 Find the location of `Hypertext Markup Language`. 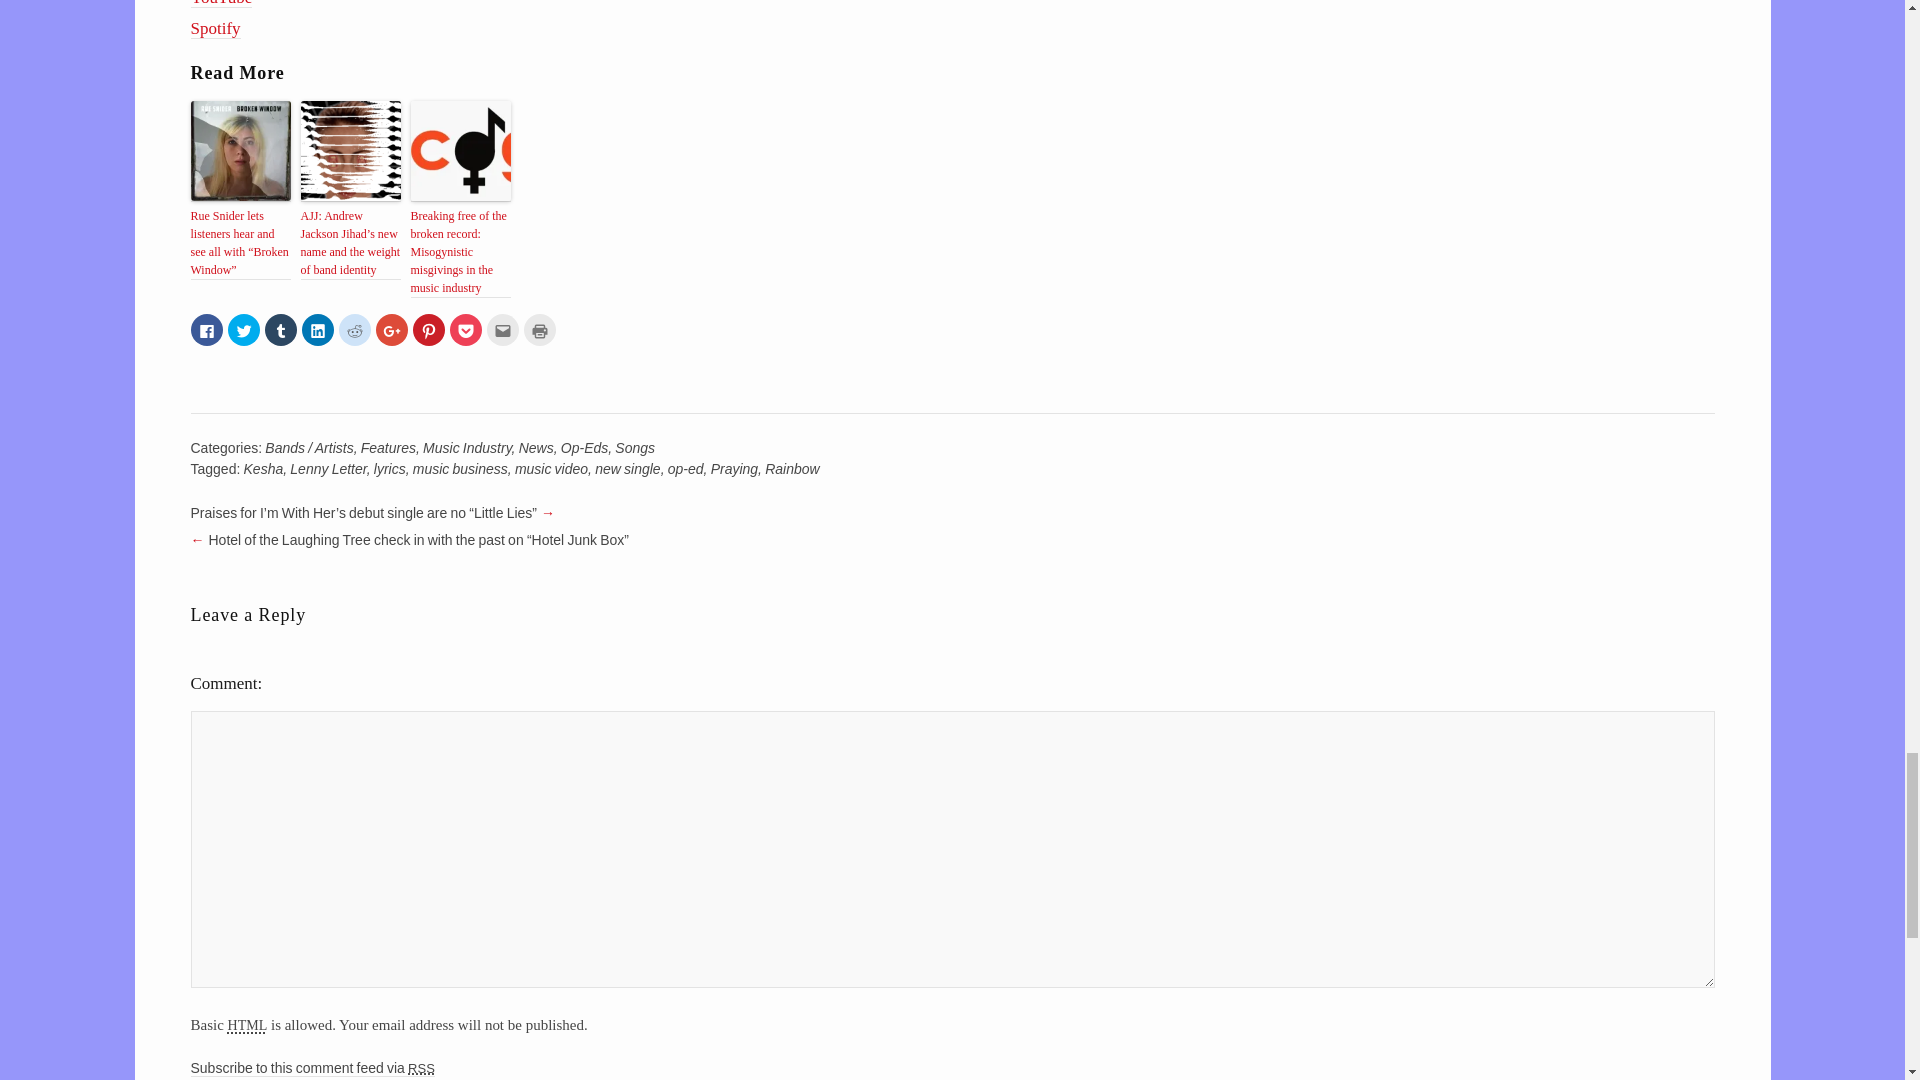

Hypertext Markup Language is located at coordinates (248, 1022).